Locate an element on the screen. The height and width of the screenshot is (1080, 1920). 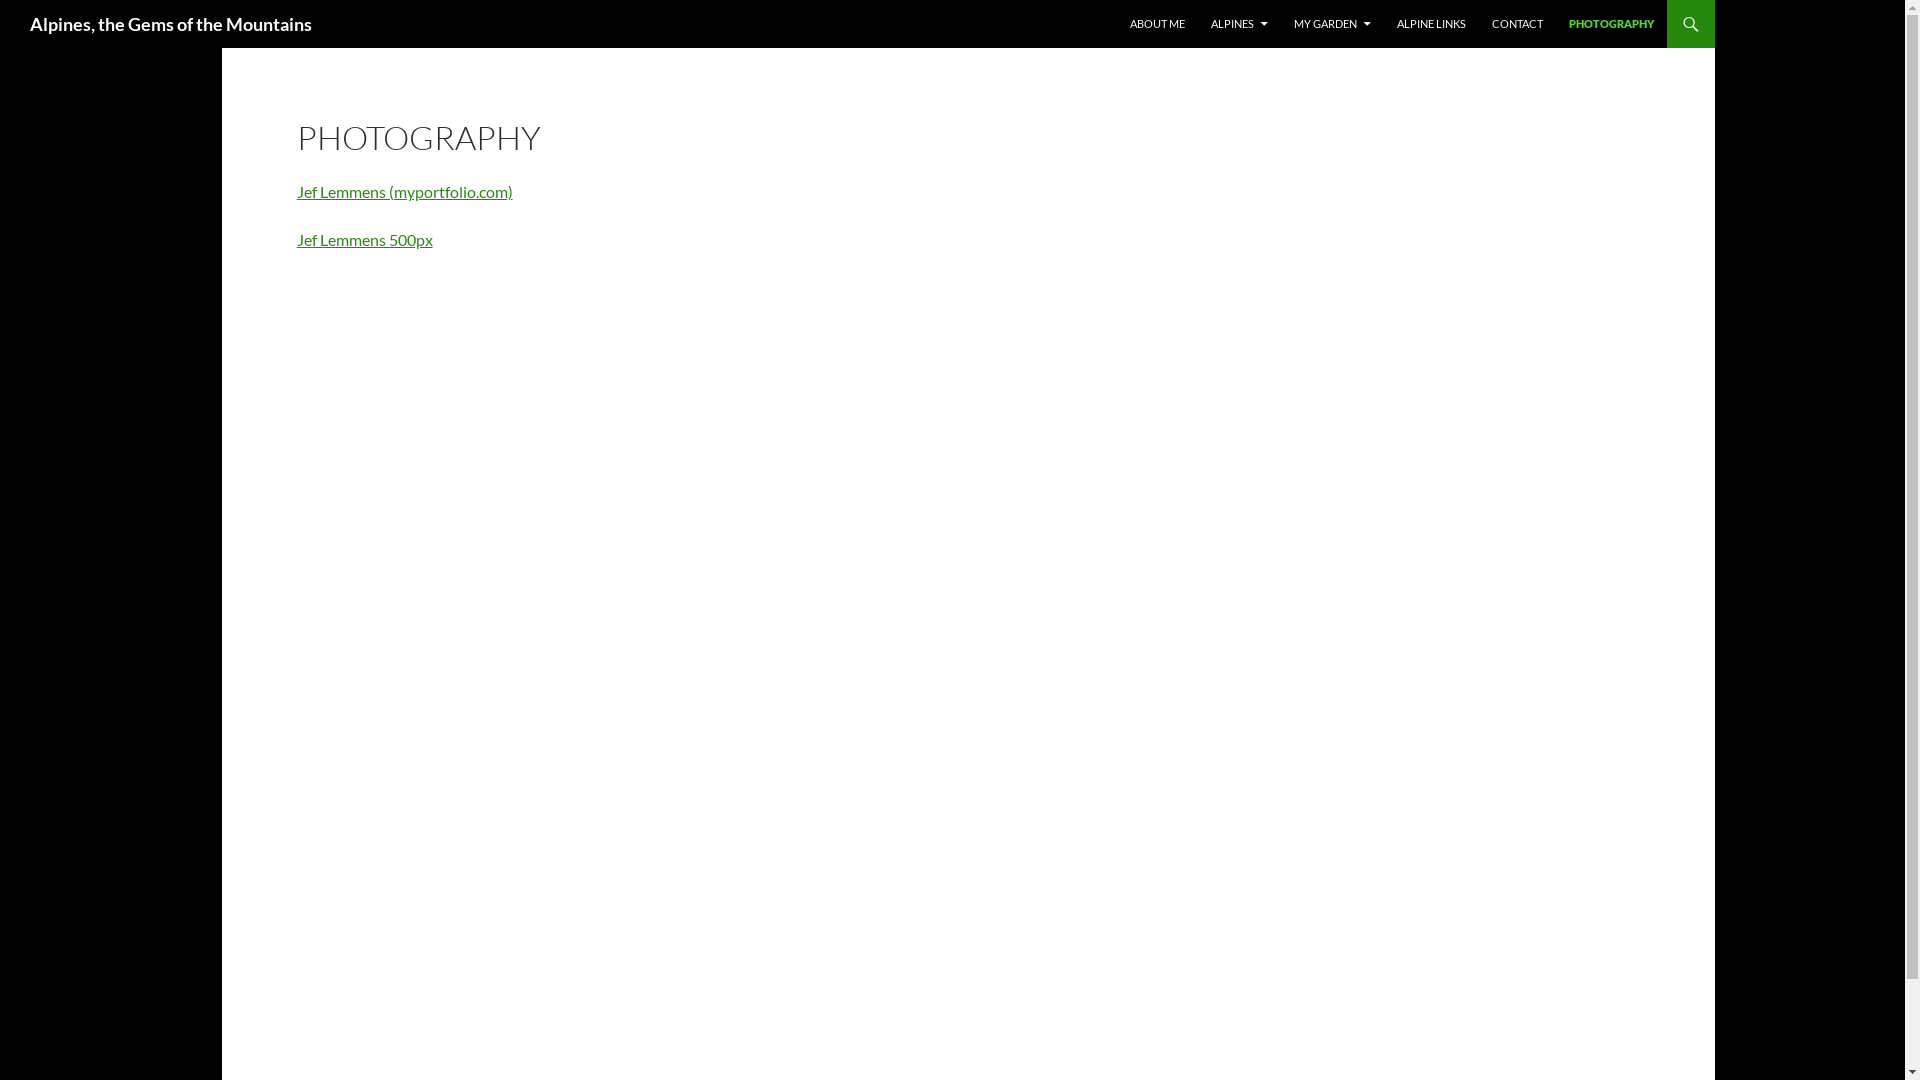
ALPINE LINKS is located at coordinates (1430, 24).